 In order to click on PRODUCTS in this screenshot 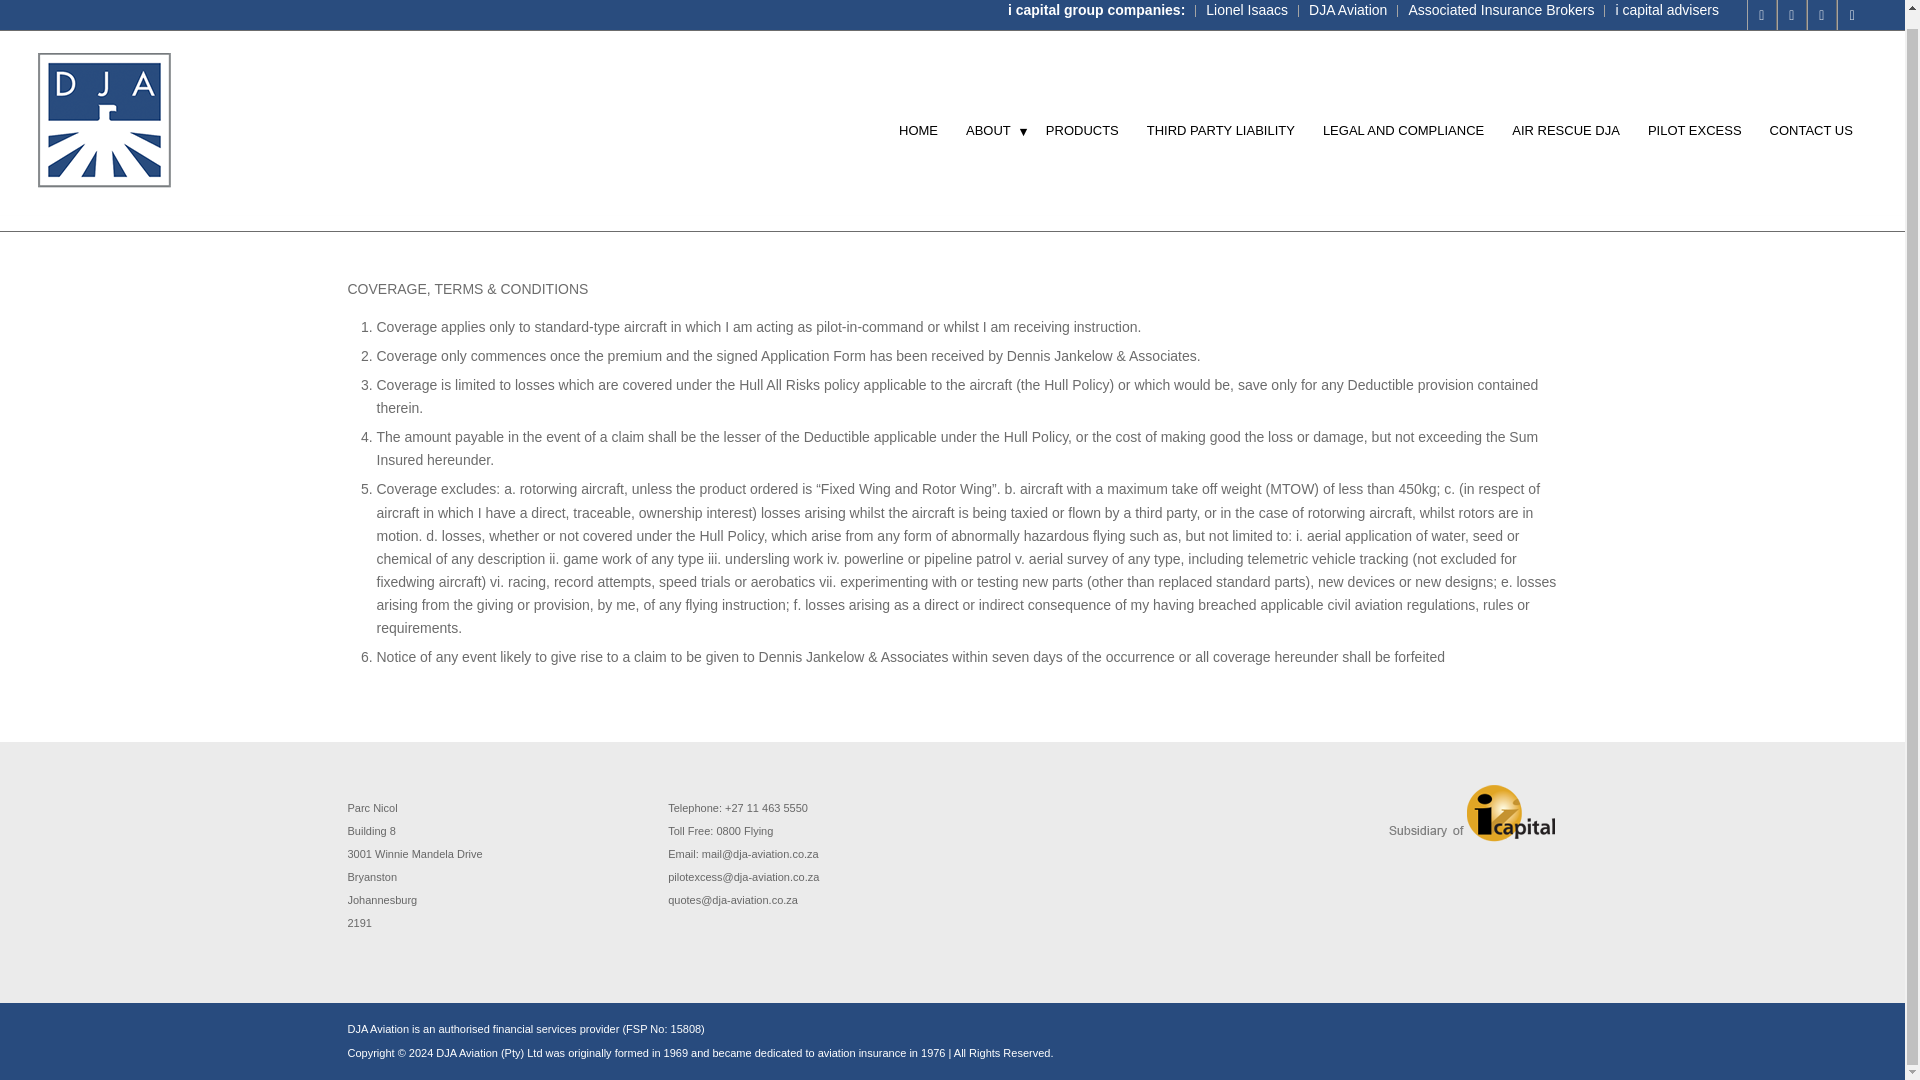, I will do `click(1082, 116)`.